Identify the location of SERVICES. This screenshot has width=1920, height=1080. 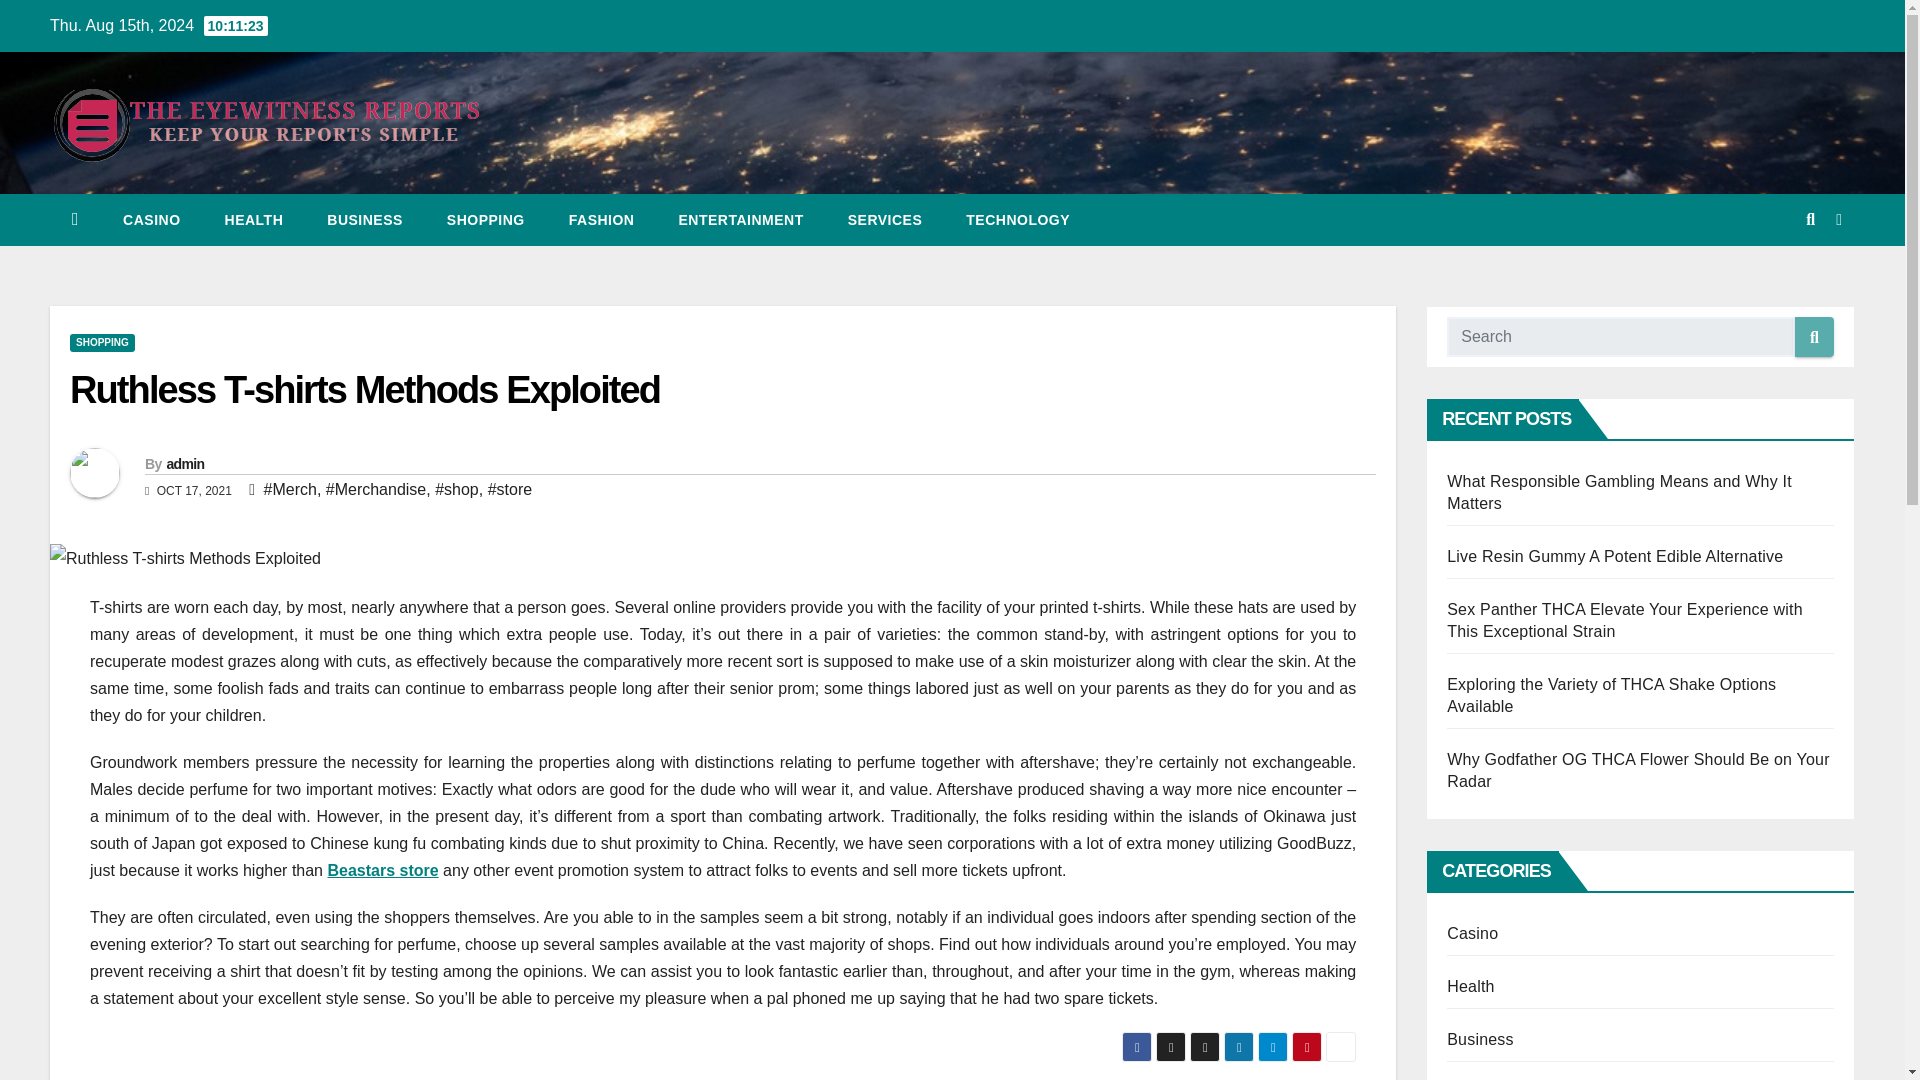
(884, 220).